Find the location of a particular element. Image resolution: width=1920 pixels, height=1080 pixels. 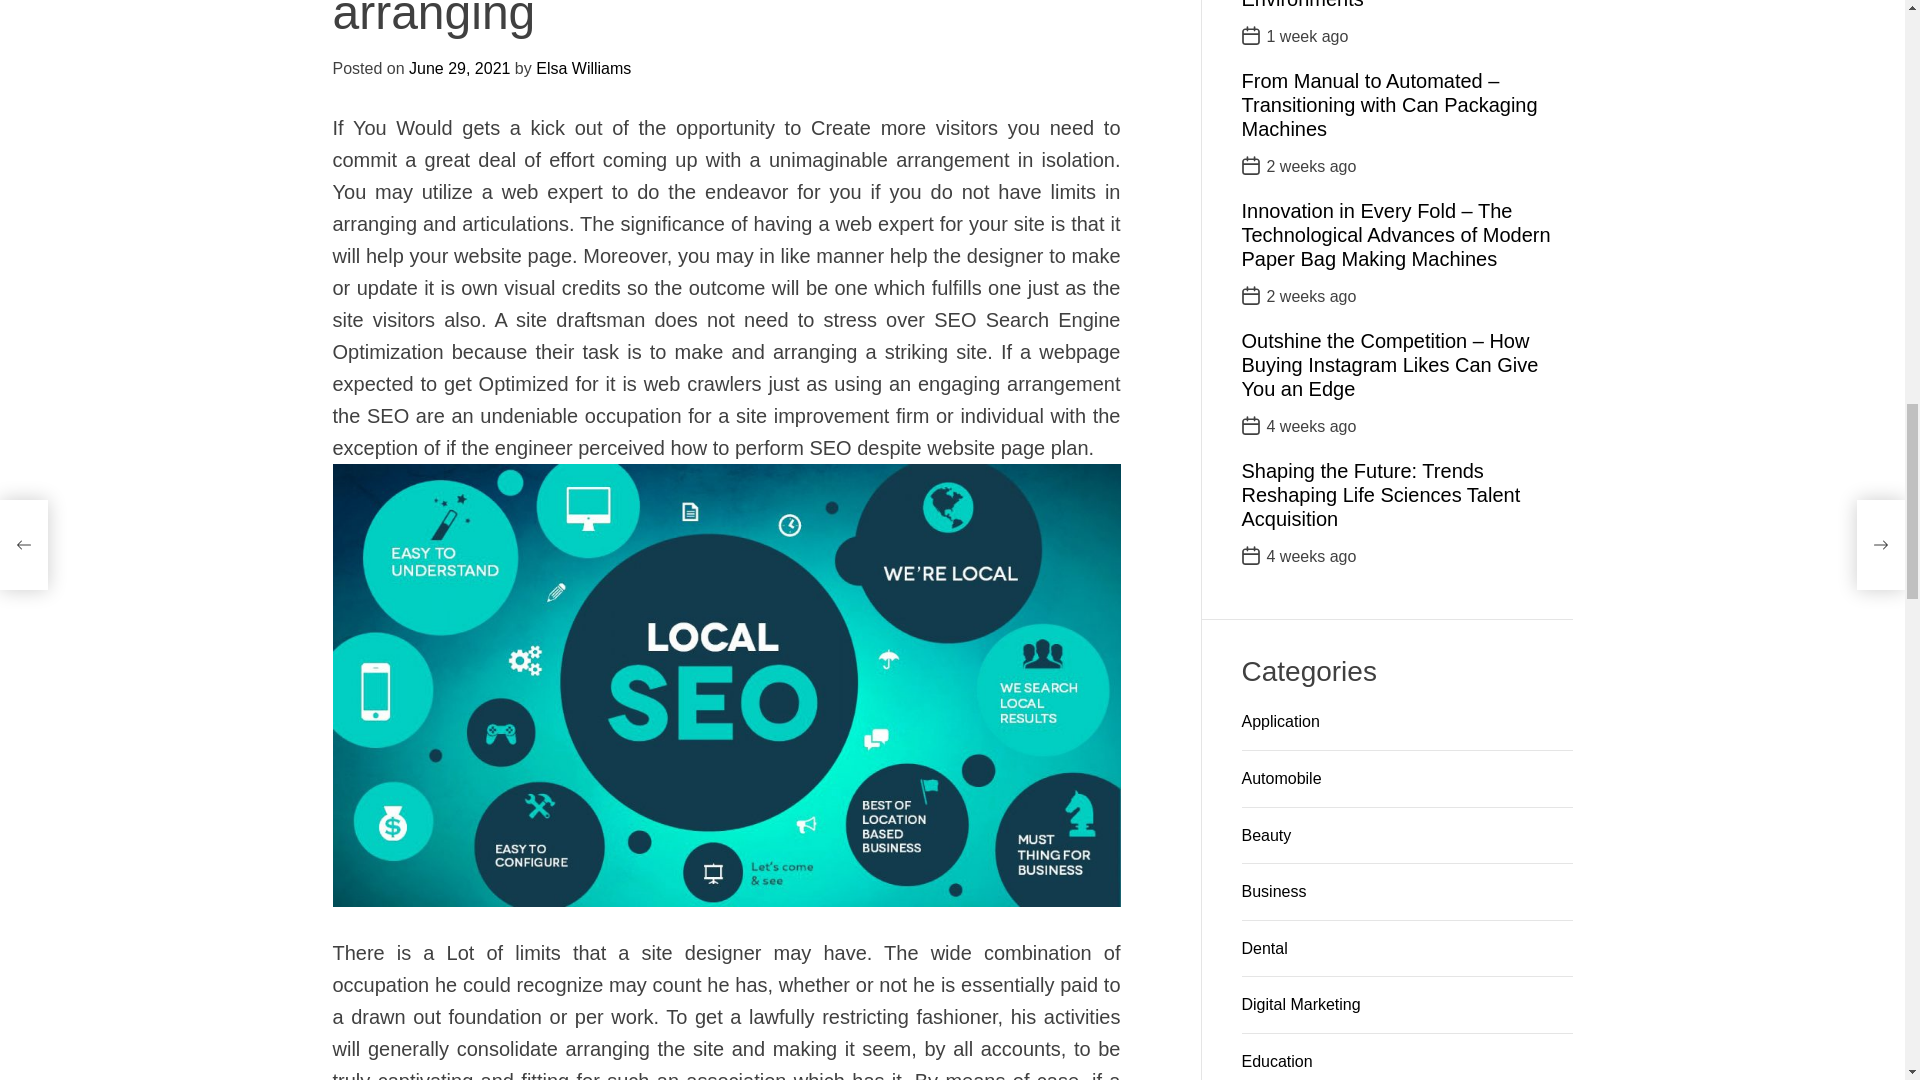

Elsa Williams is located at coordinates (794, 405).